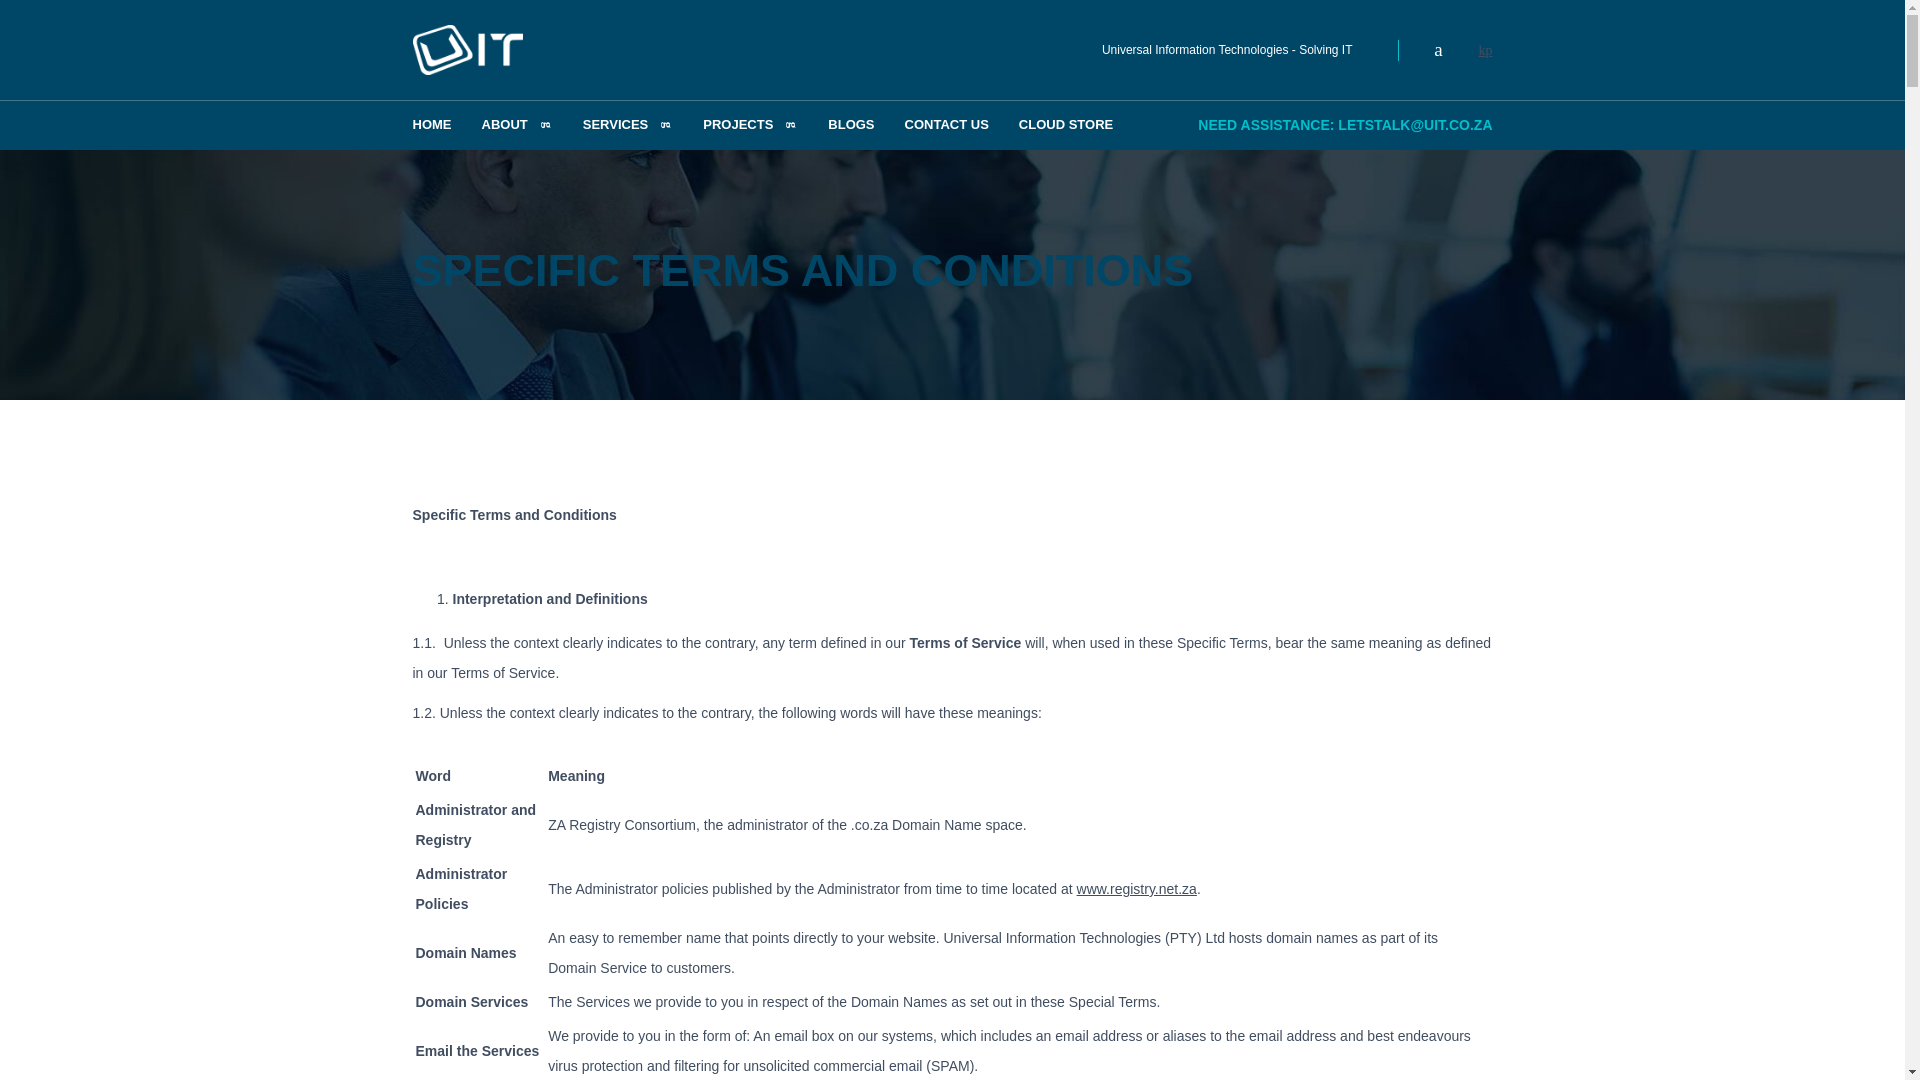 This screenshot has height=1080, width=1920. Describe the element at coordinates (1136, 889) in the screenshot. I see `www.registry.net.za` at that location.